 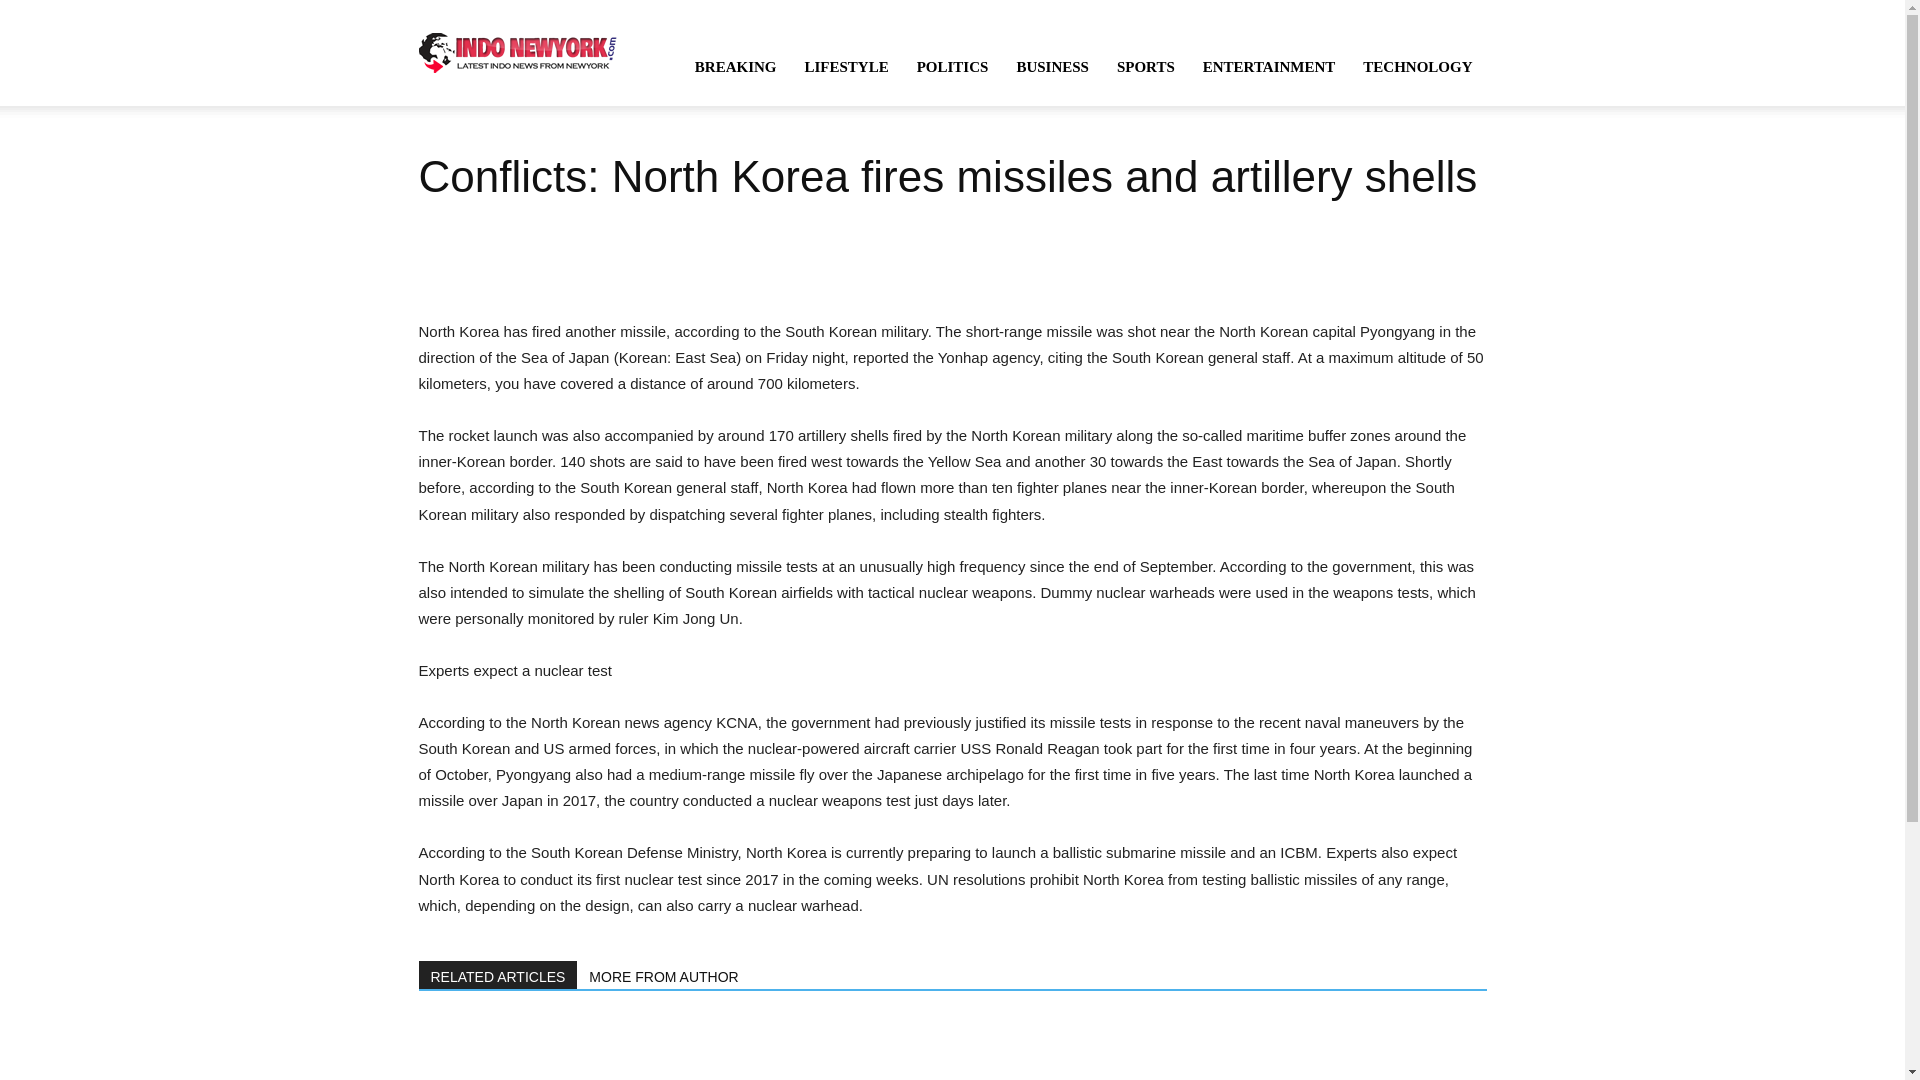 What do you see at coordinates (1145, 66) in the screenshot?
I see `SPORTS` at bounding box center [1145, 66].